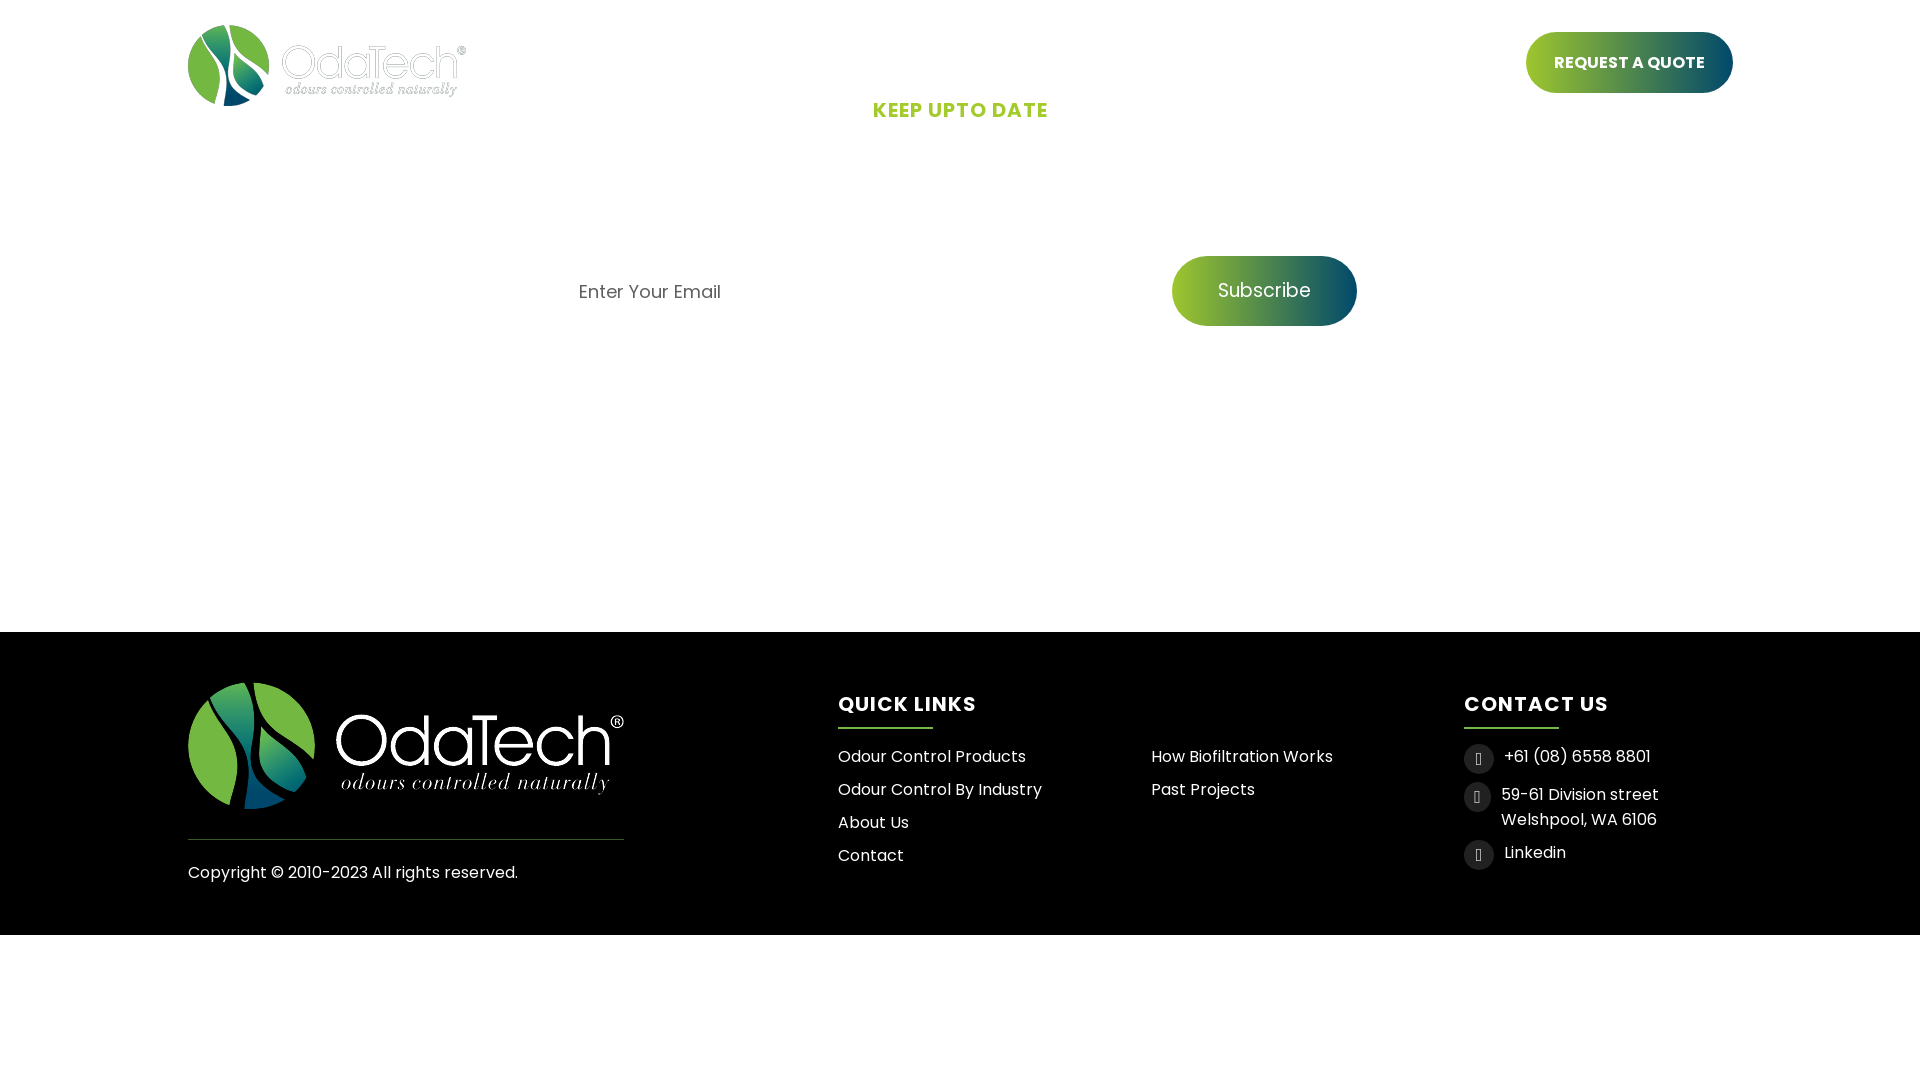 The width and height of the screenshot is (1920, 1080). I want to click on About Us, so click(1374, 65).